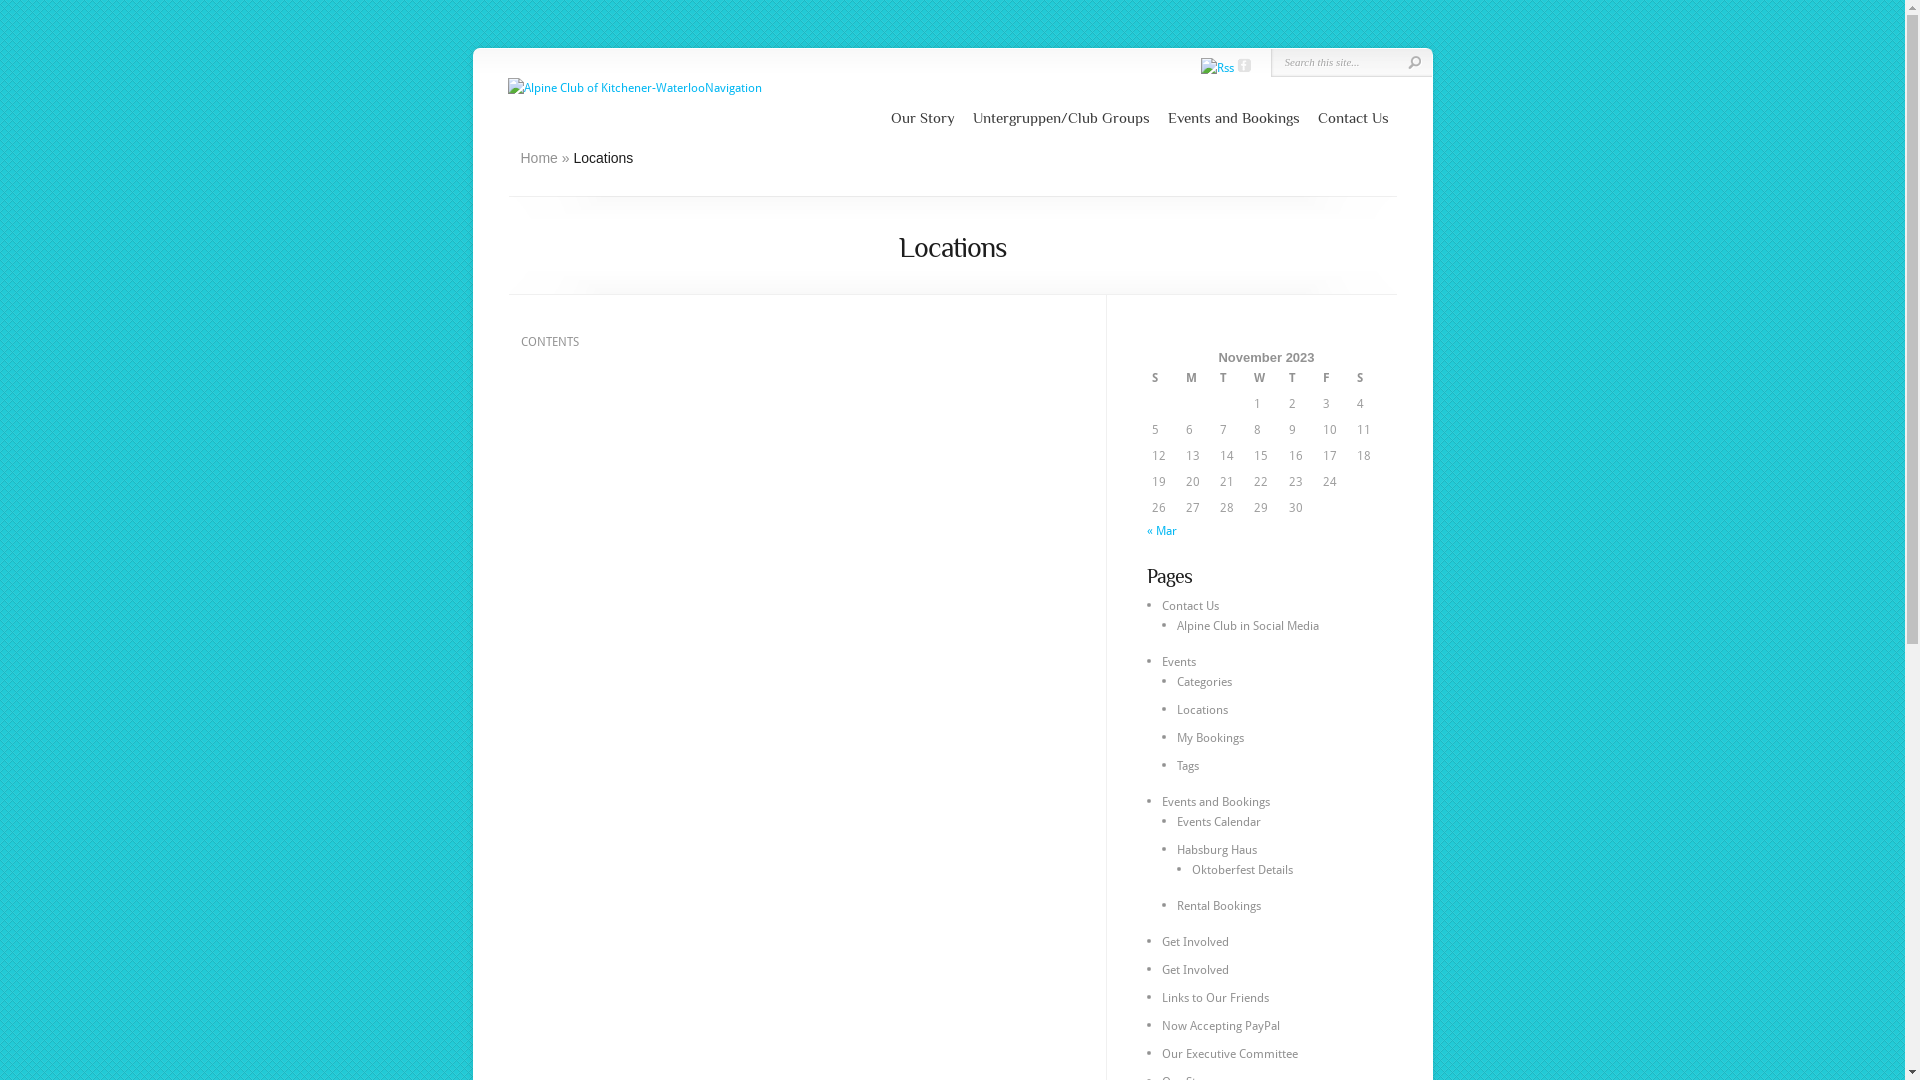  What do you see at coordinates (922, 118) in the screenshot?
I see `Our Story` at bounding box center [922, 118].